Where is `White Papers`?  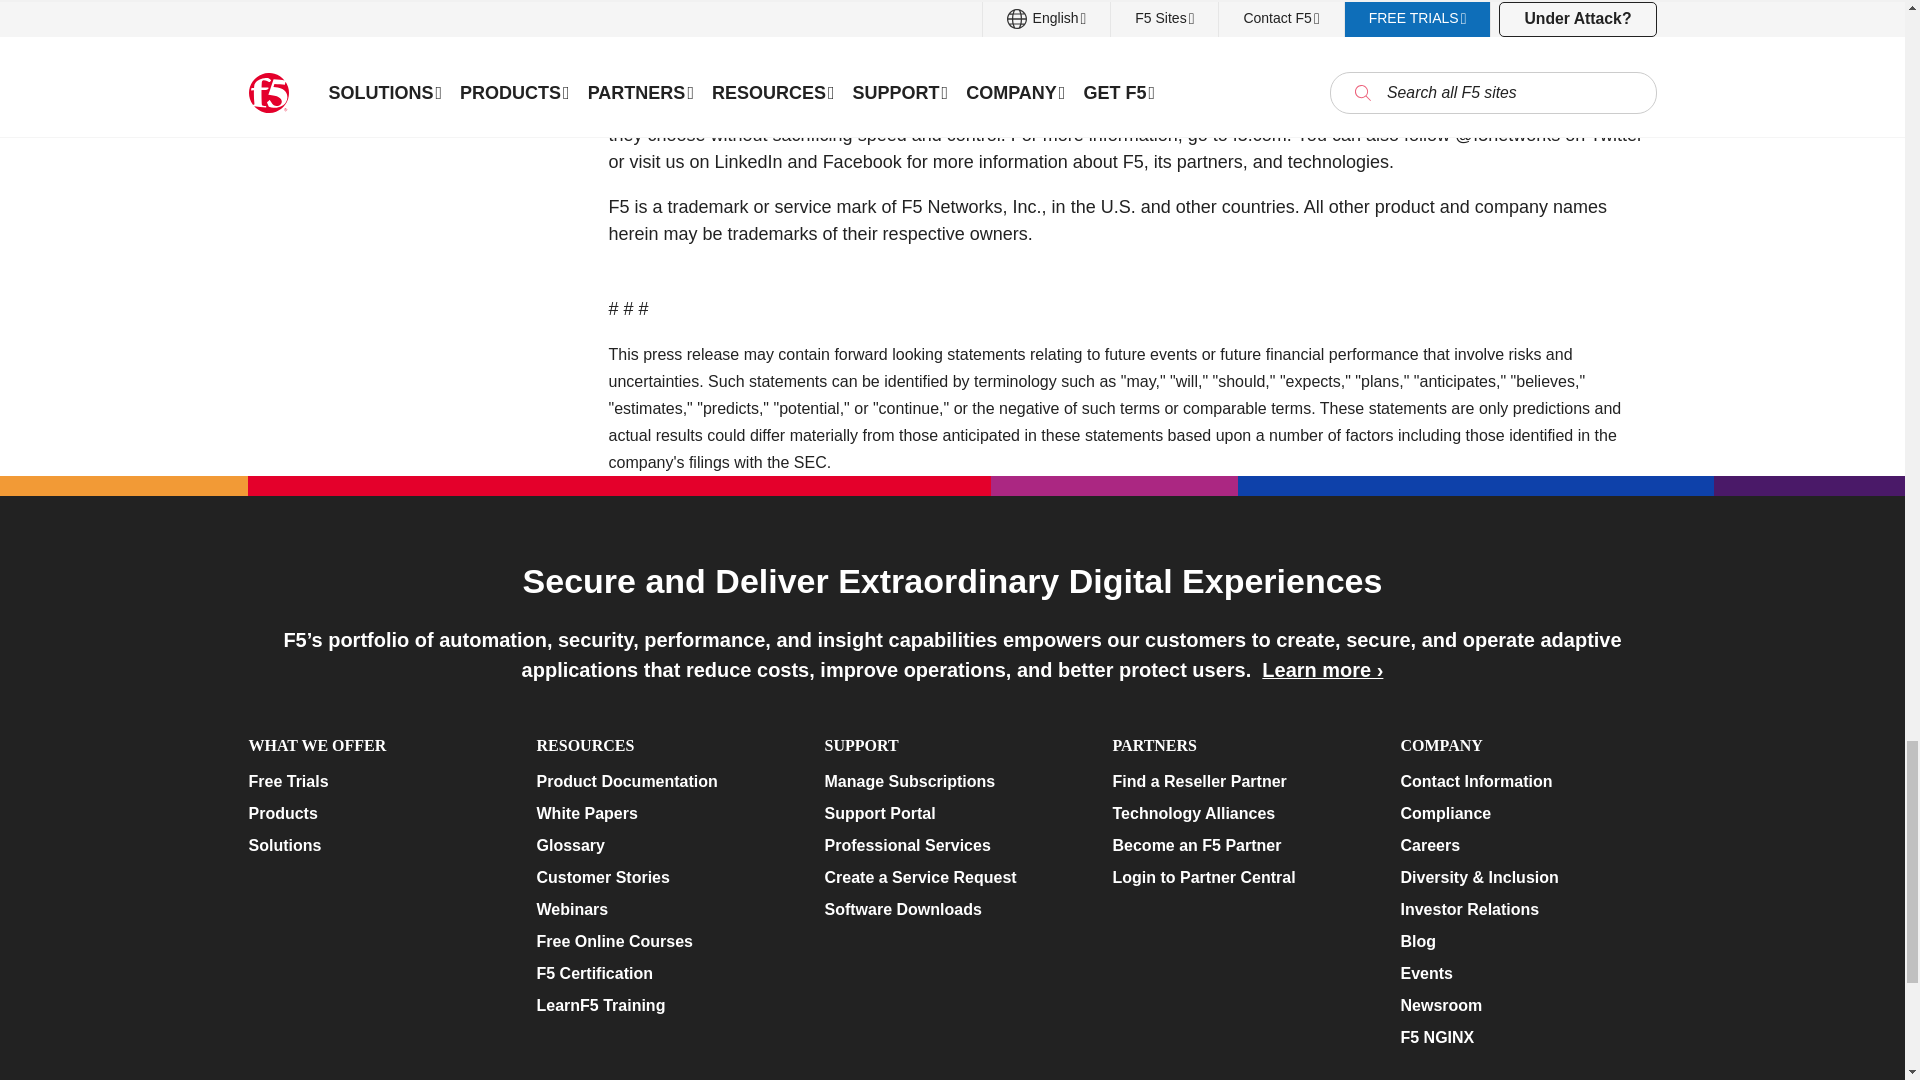 White Papers is located at coordinates (663, 814).